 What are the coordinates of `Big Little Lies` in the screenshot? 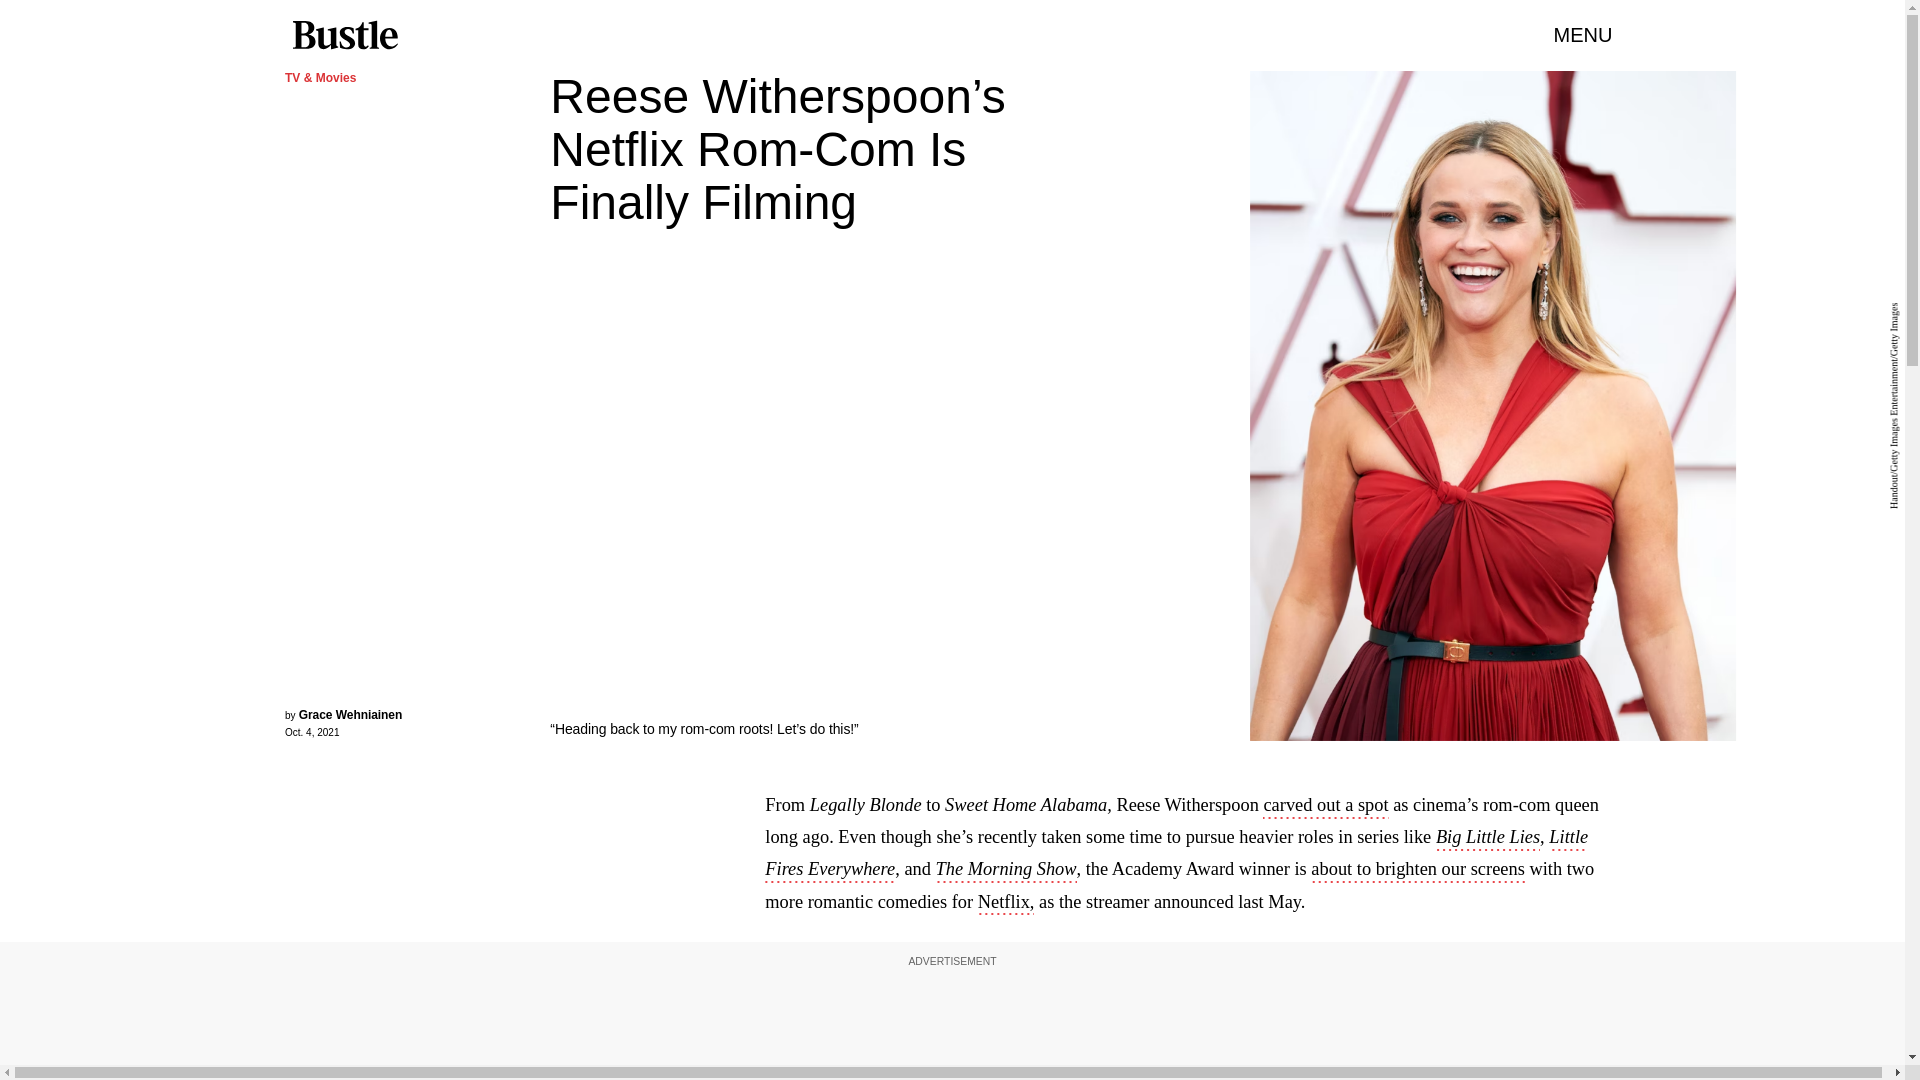 It's located at (1488, 839).